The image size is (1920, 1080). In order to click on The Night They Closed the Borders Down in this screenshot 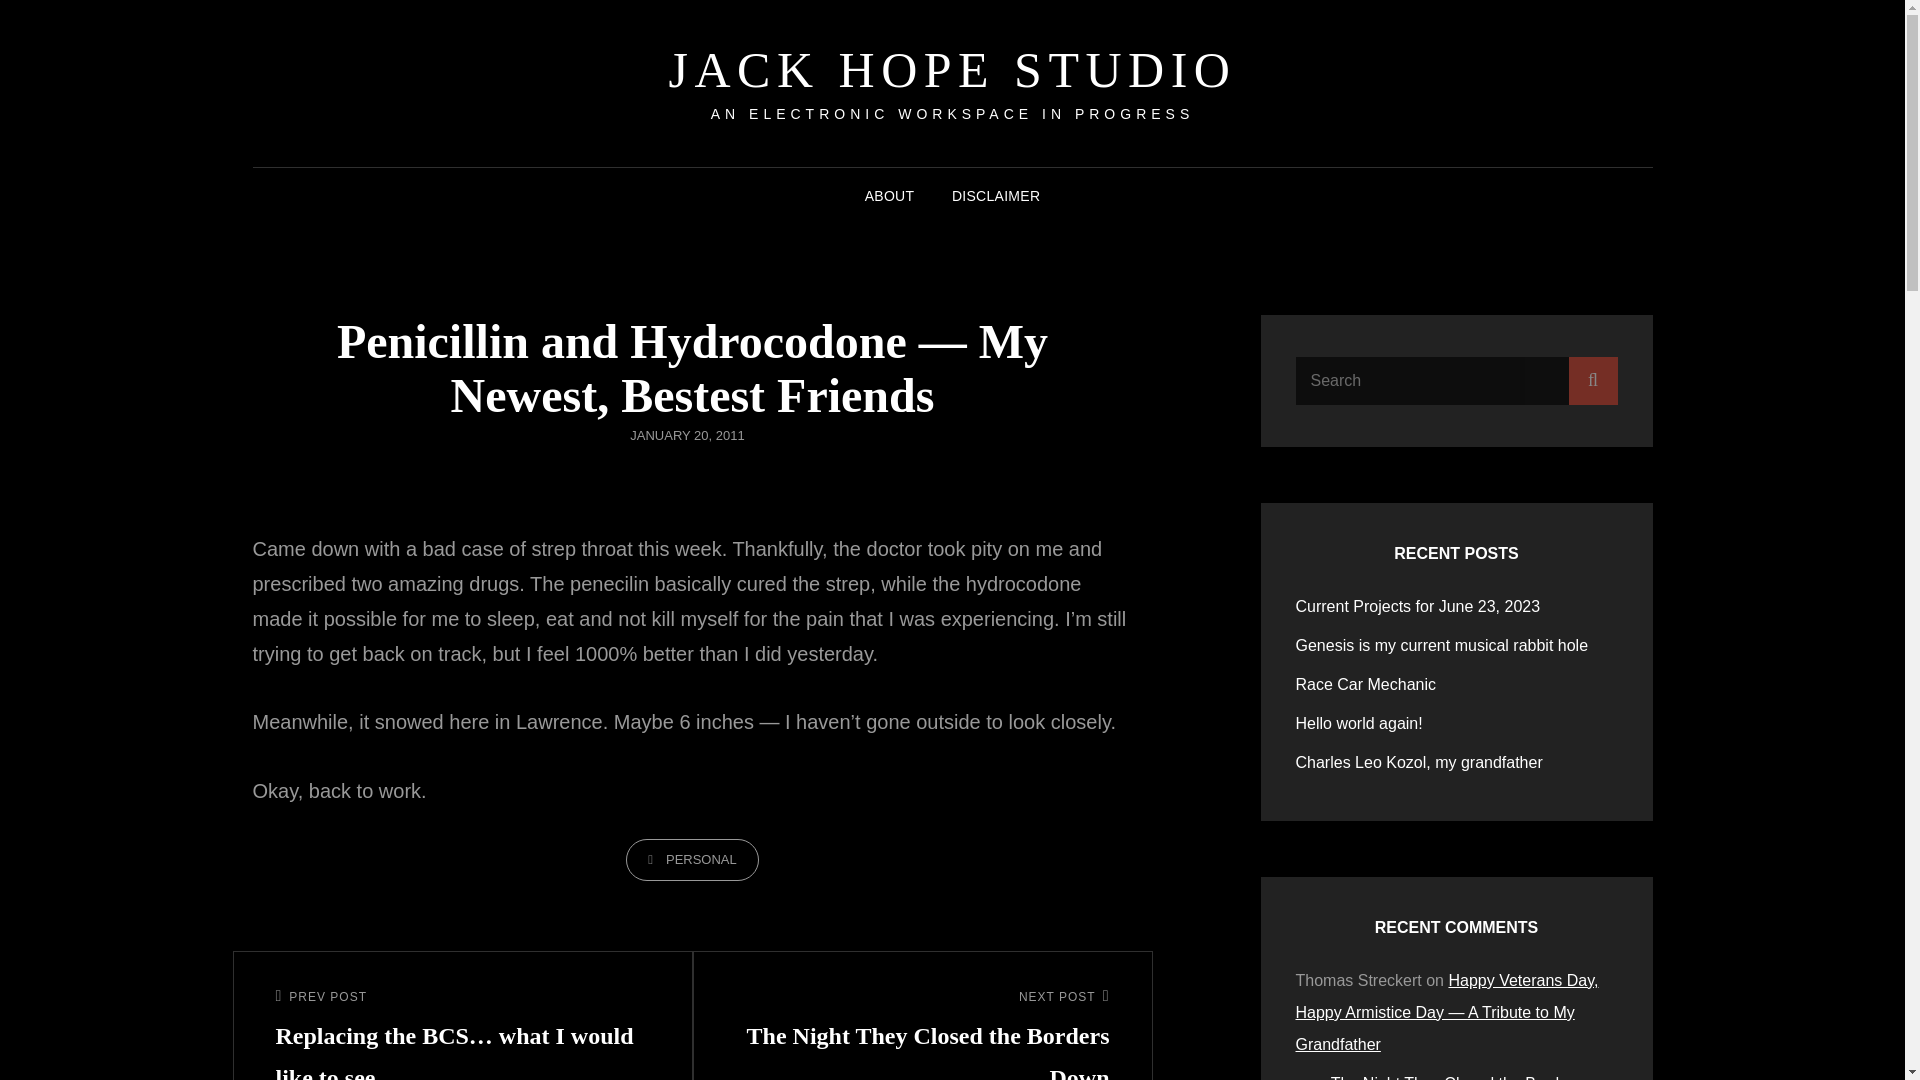, I will do `click(1366, 684)`.